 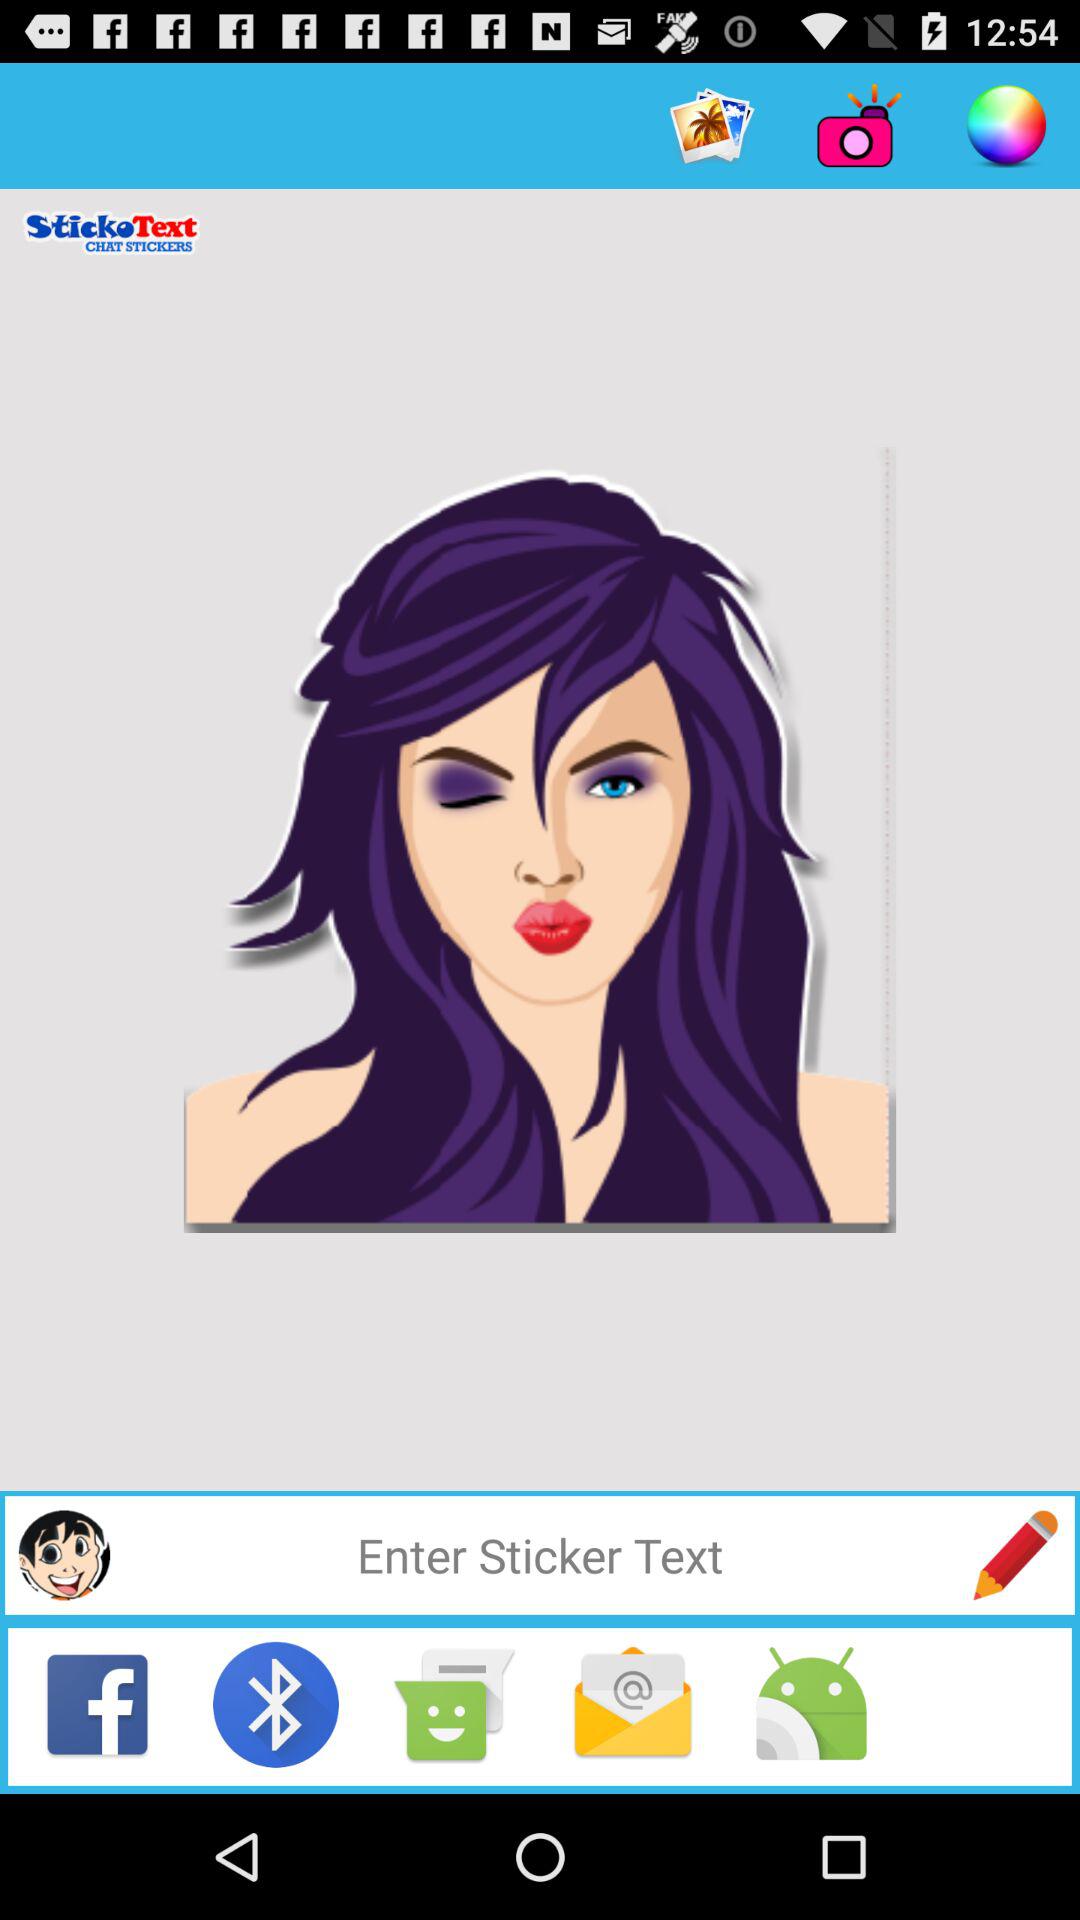 I want to click on check email, so click(x=633, y=1704).